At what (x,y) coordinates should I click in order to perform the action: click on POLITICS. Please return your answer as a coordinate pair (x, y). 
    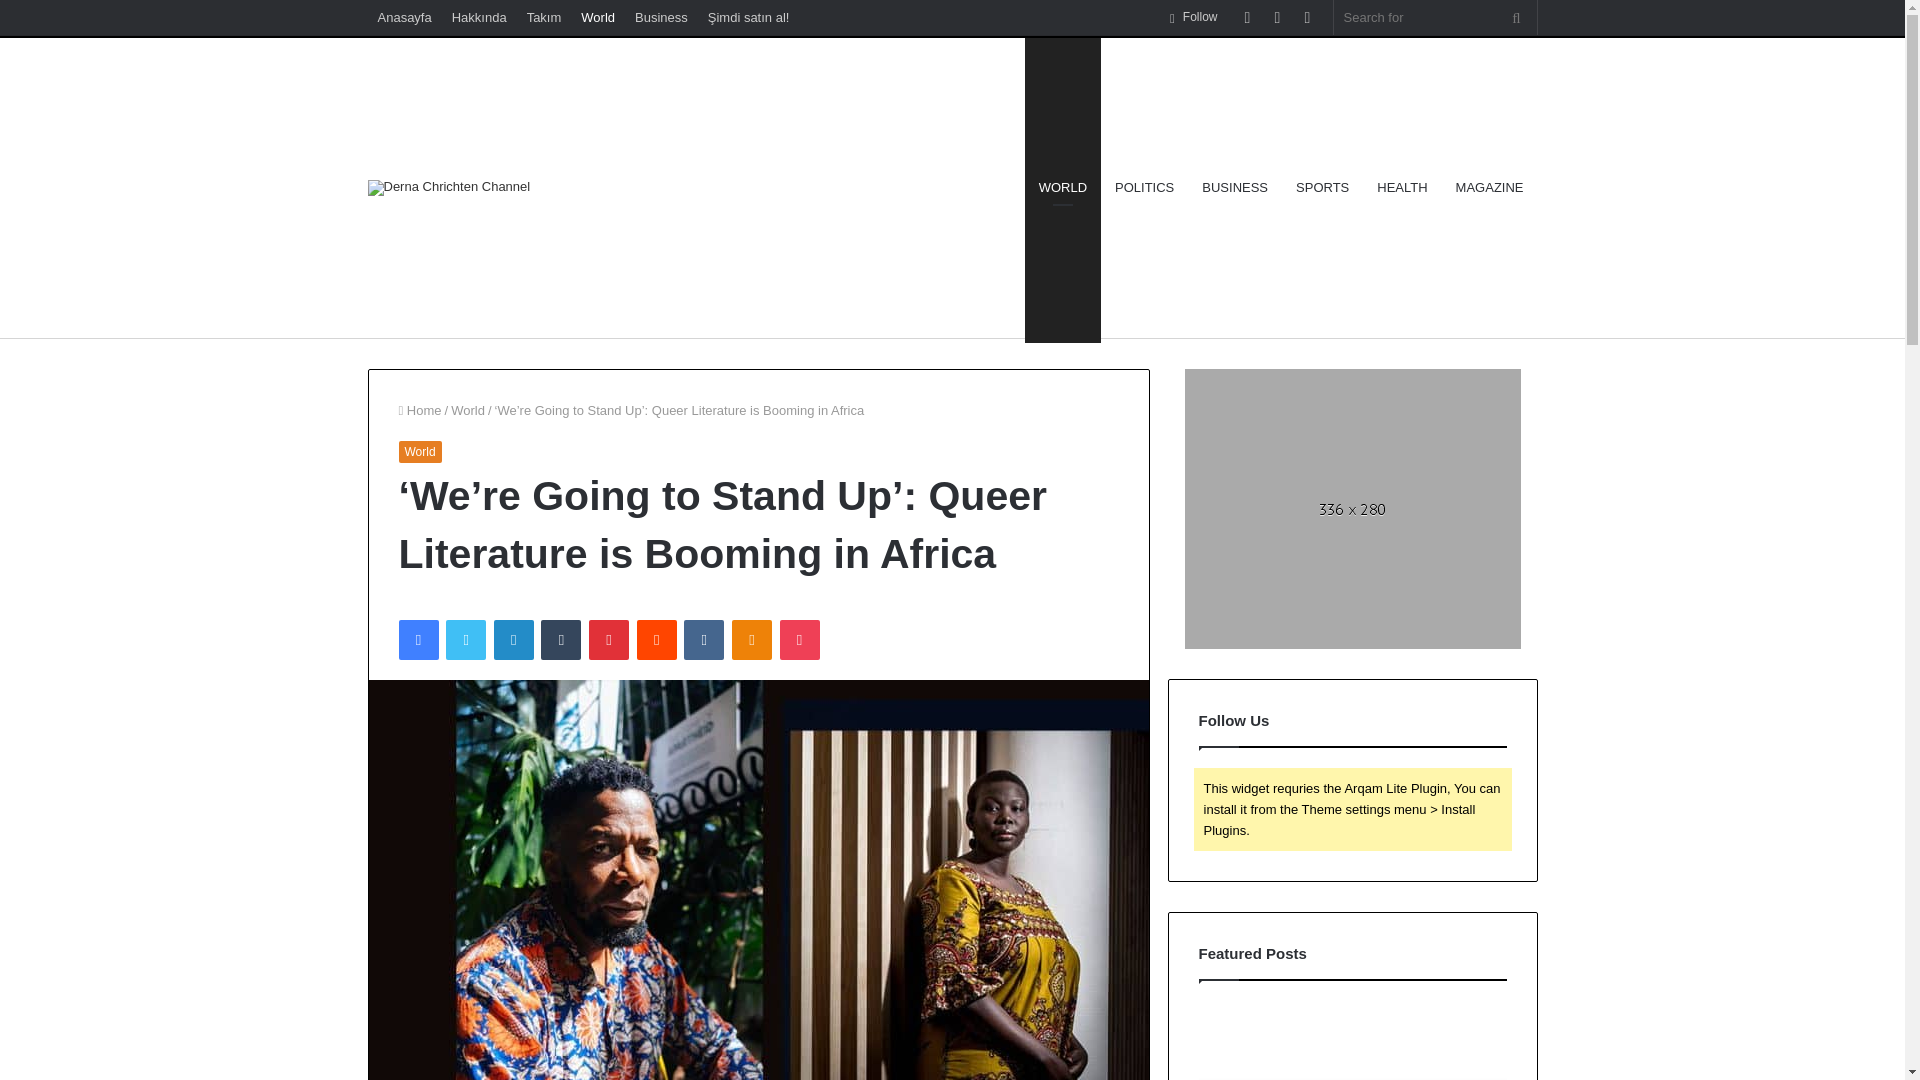
    Looking at the image, I should click on (1144, 188).